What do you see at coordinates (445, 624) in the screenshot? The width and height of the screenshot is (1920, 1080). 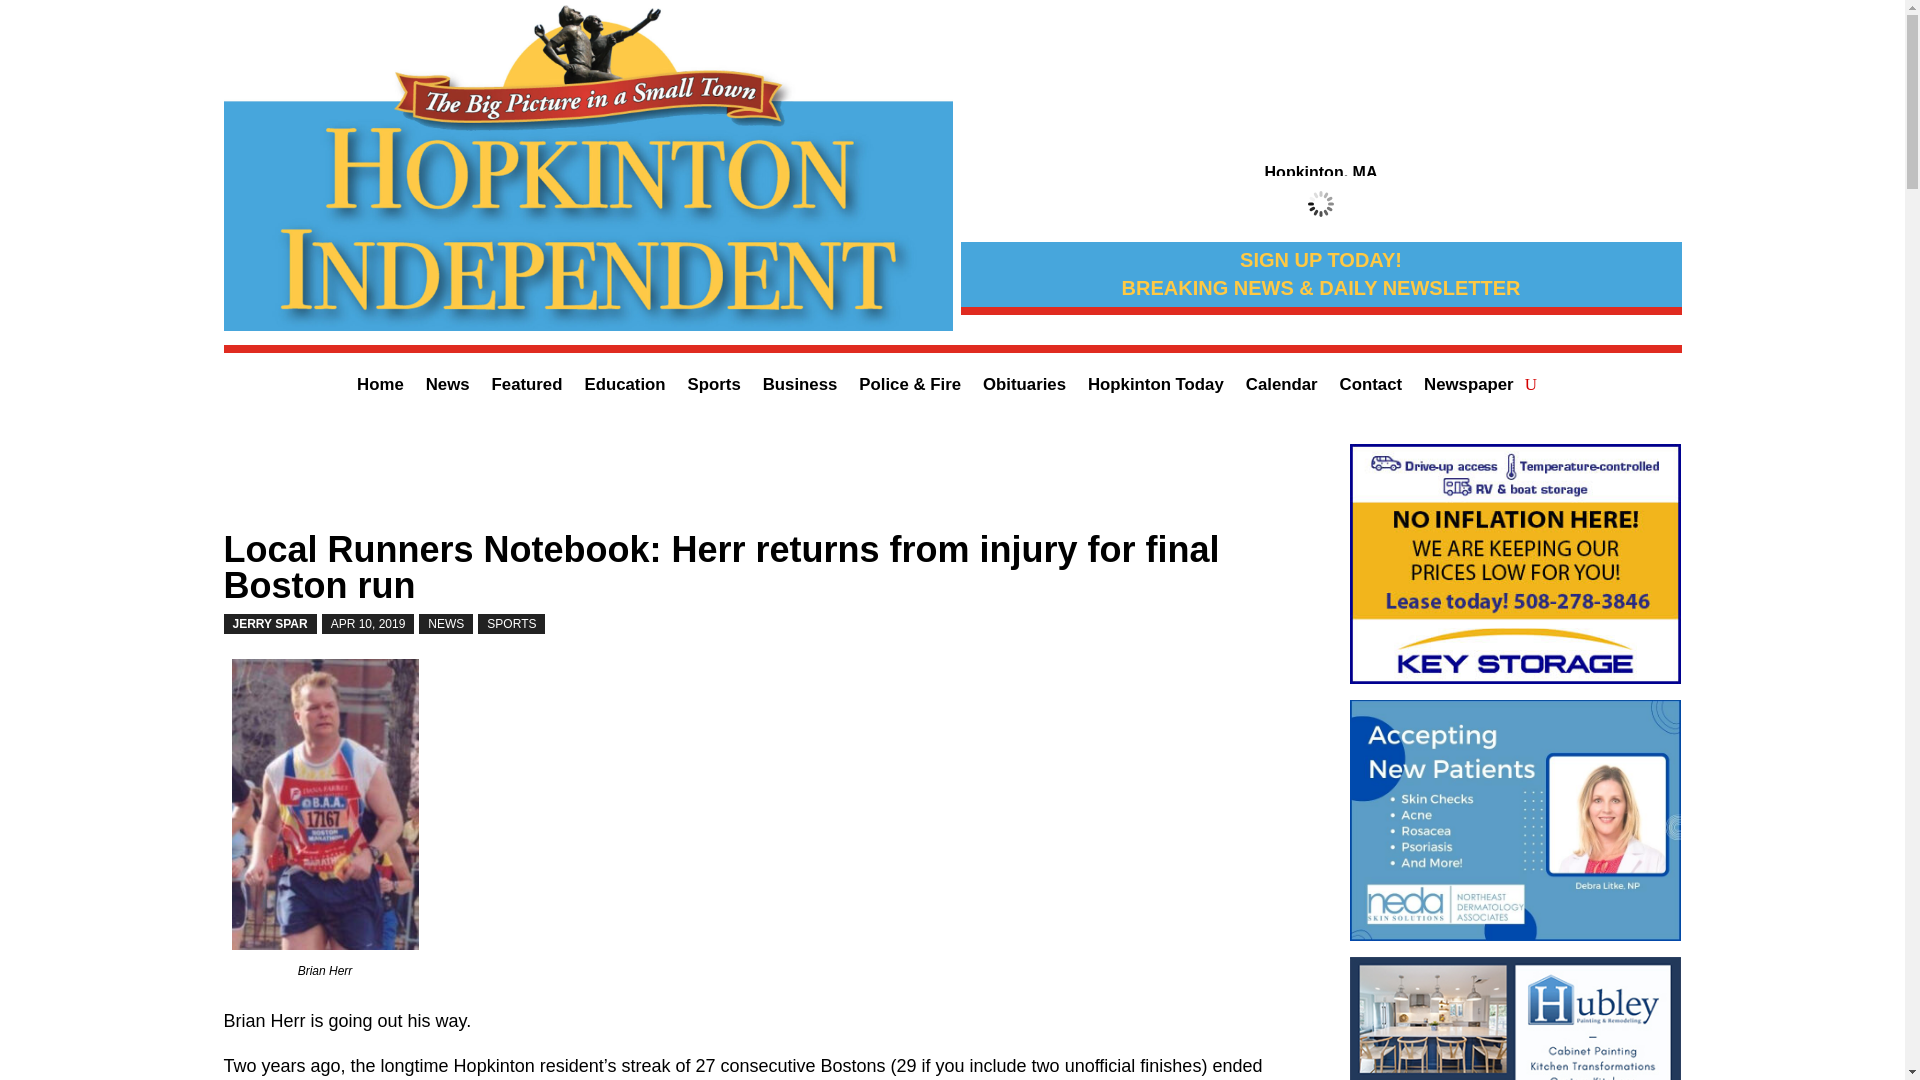 I see `NEWS` at bounding box center [445, 624].